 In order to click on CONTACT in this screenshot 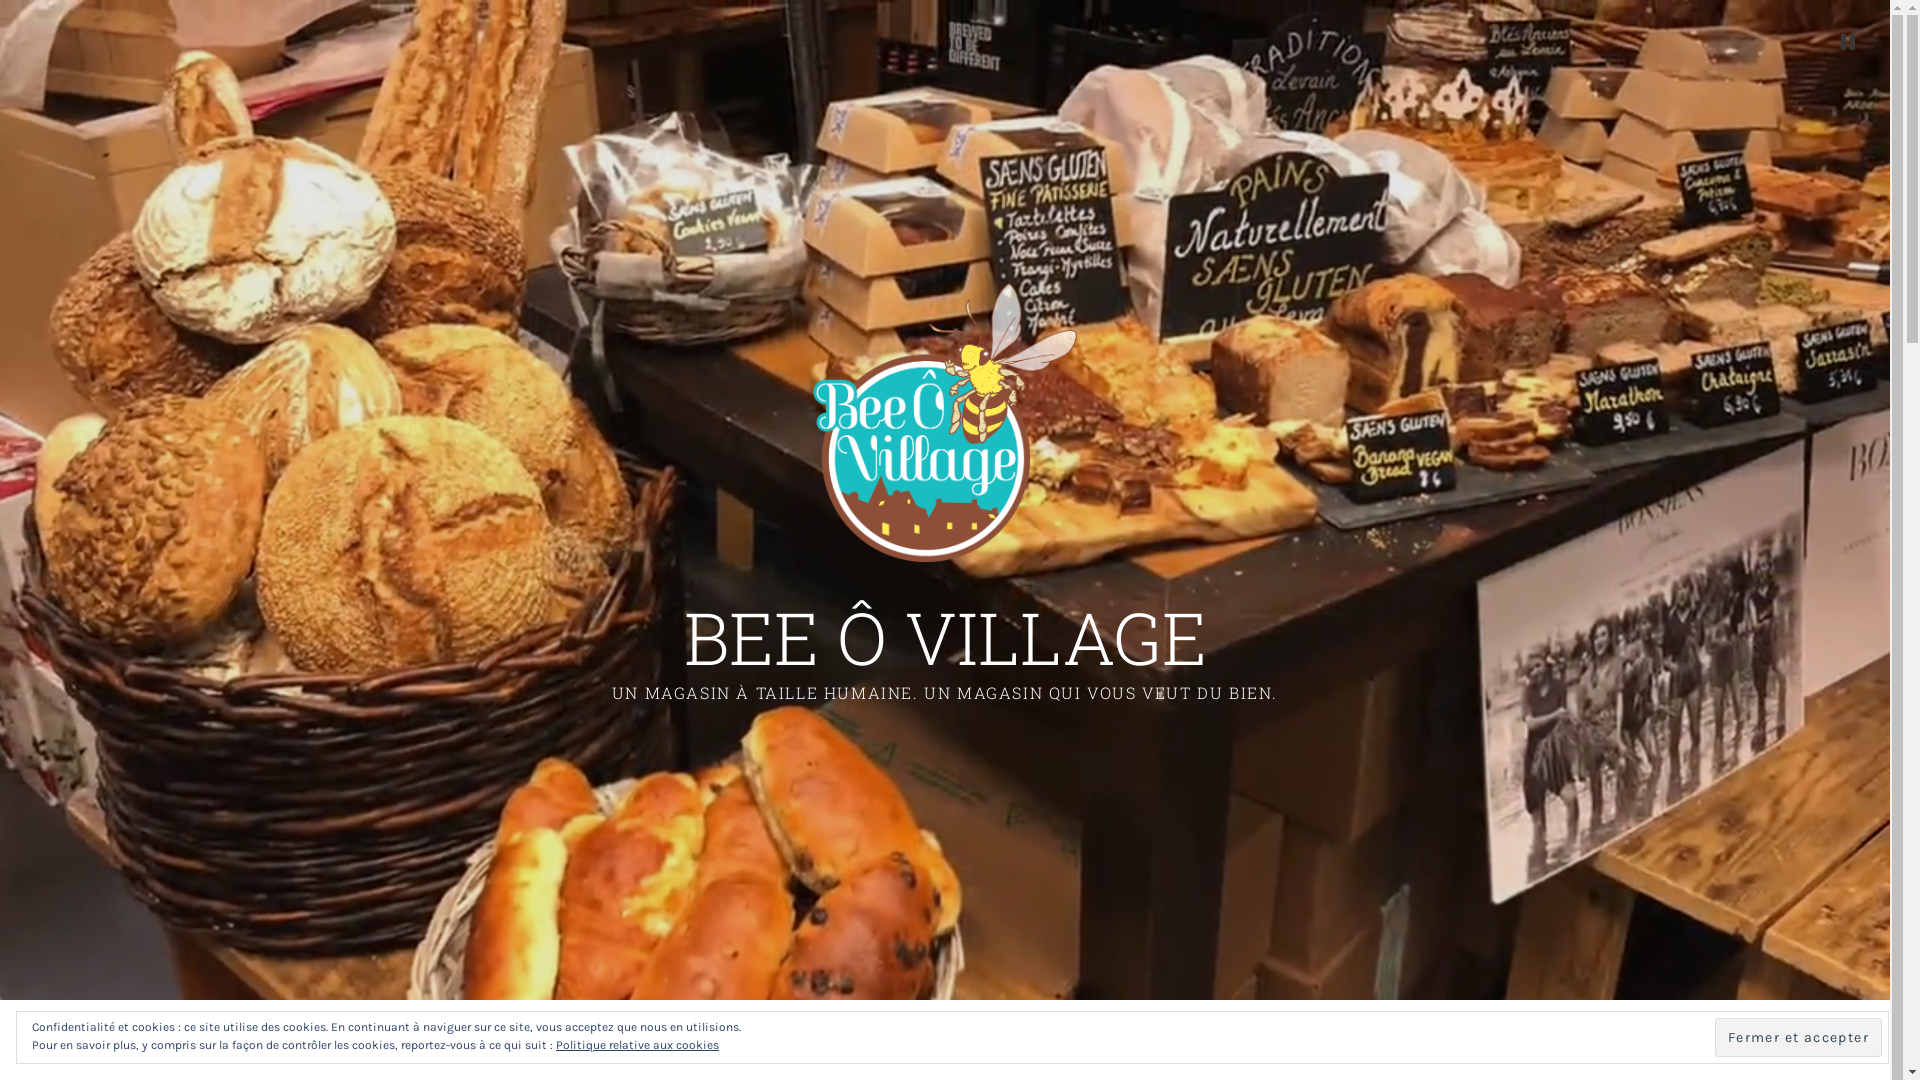, I will do `click(1176, 1040)`.